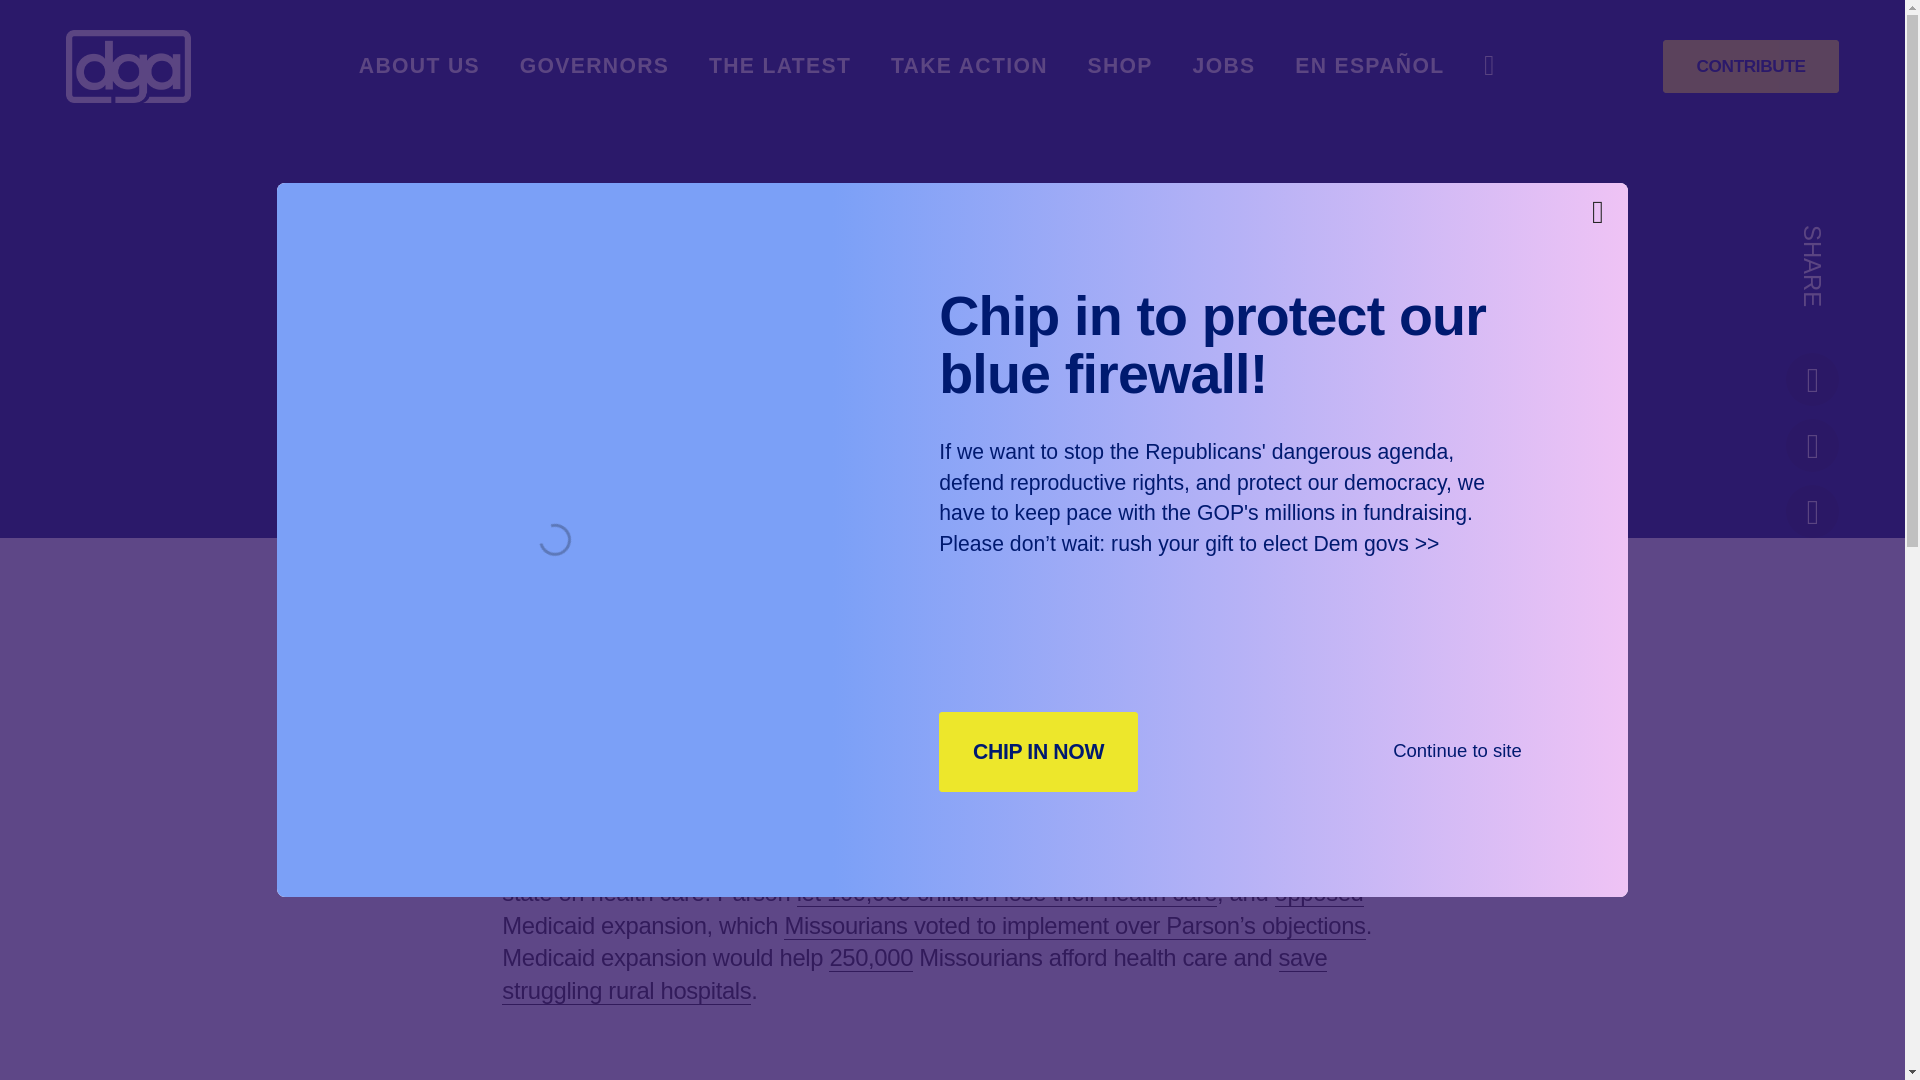 Image resolution: width=1920 pixels, height=1080 pixels. I want to click on ABOUT US, so click(420, 66).